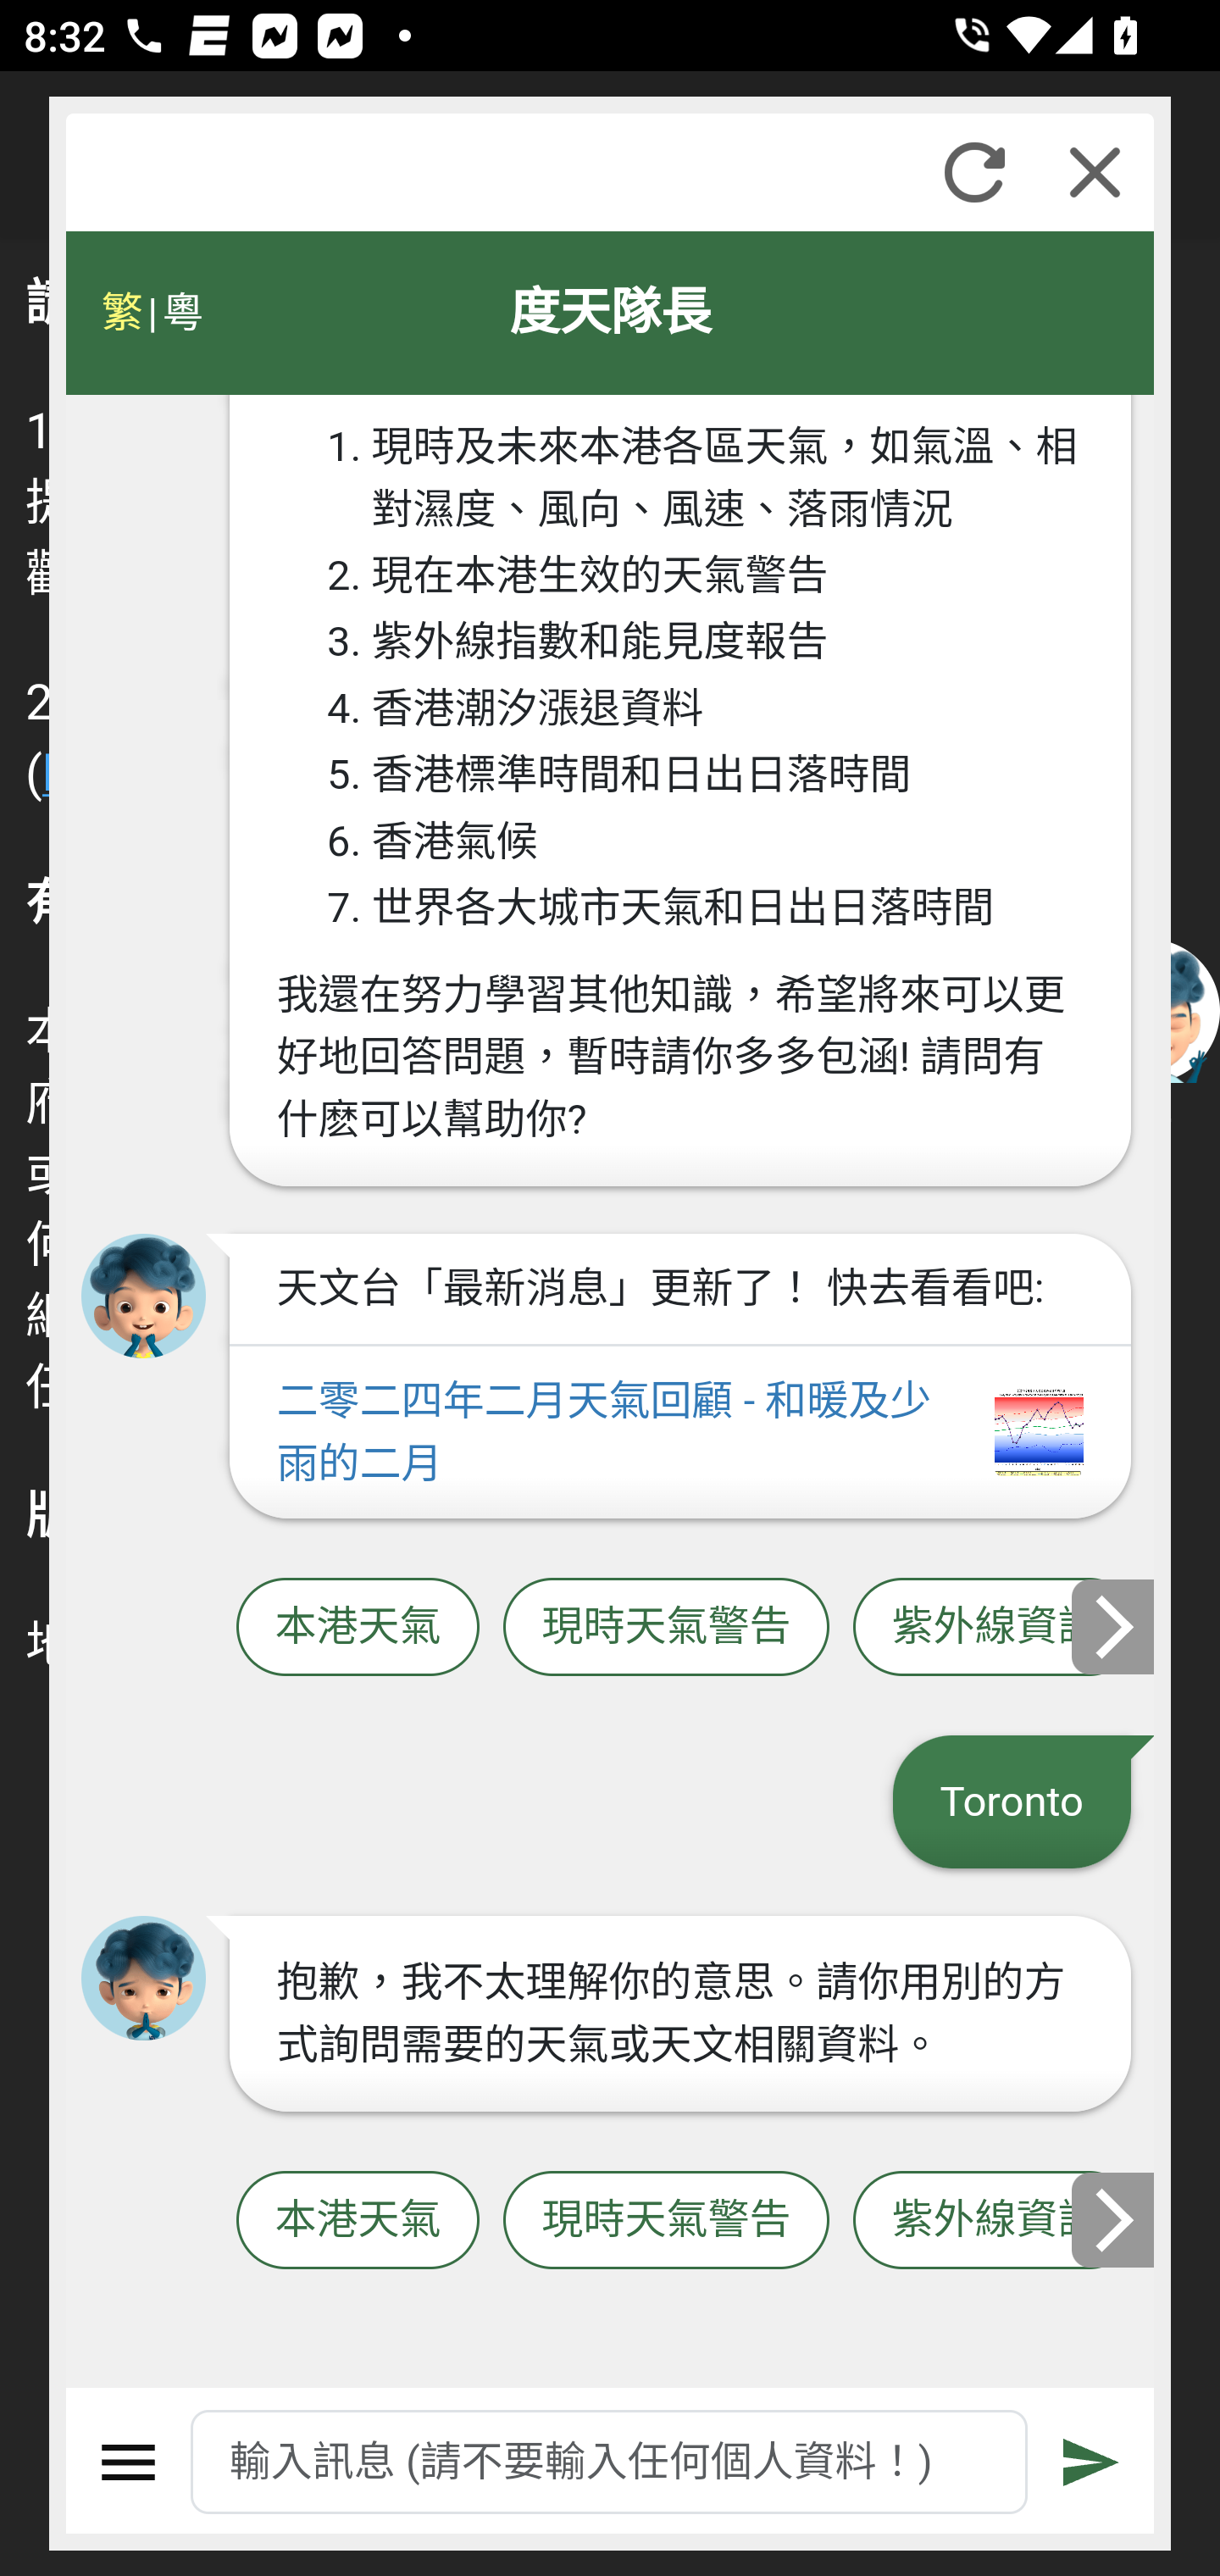  Describe the element at coordinates (129, 2462) in the screenshot. I see `選單` at that location.